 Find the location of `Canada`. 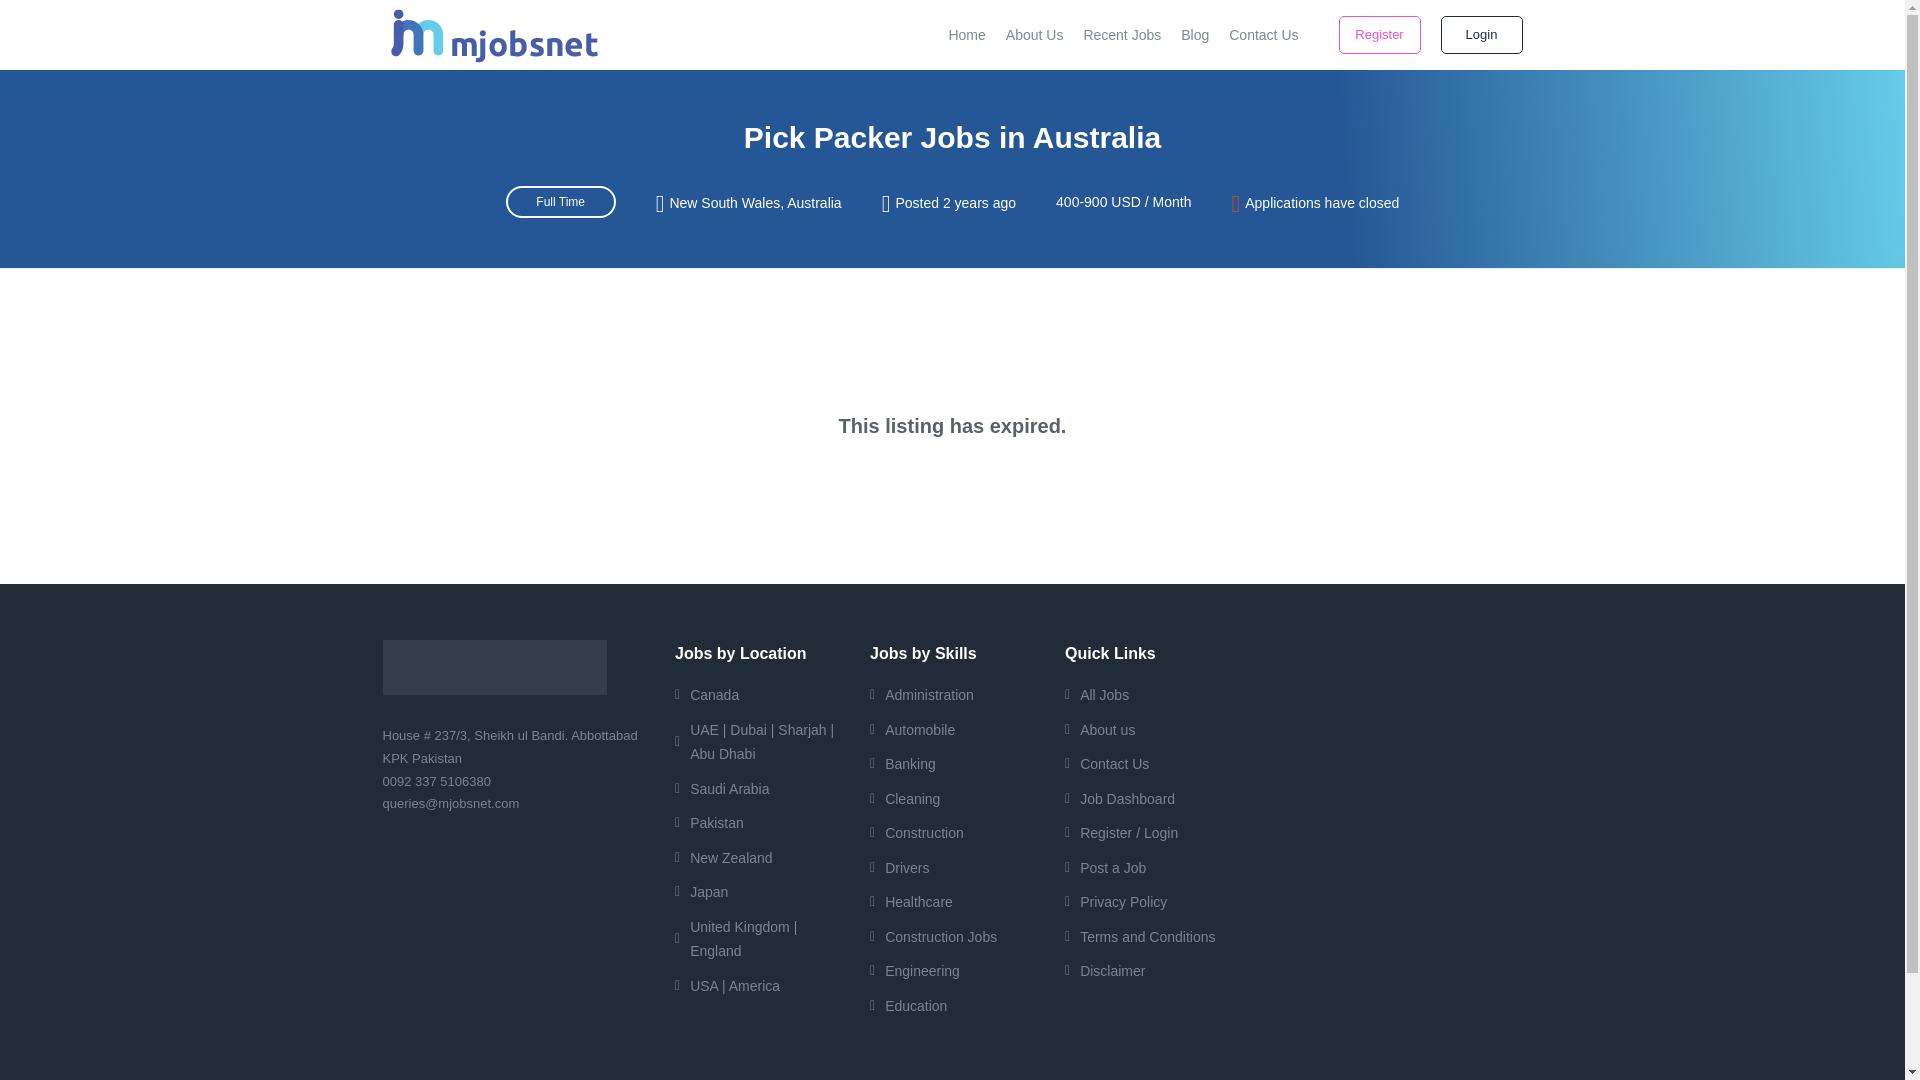

Canada is located at coordinates (764, 695).